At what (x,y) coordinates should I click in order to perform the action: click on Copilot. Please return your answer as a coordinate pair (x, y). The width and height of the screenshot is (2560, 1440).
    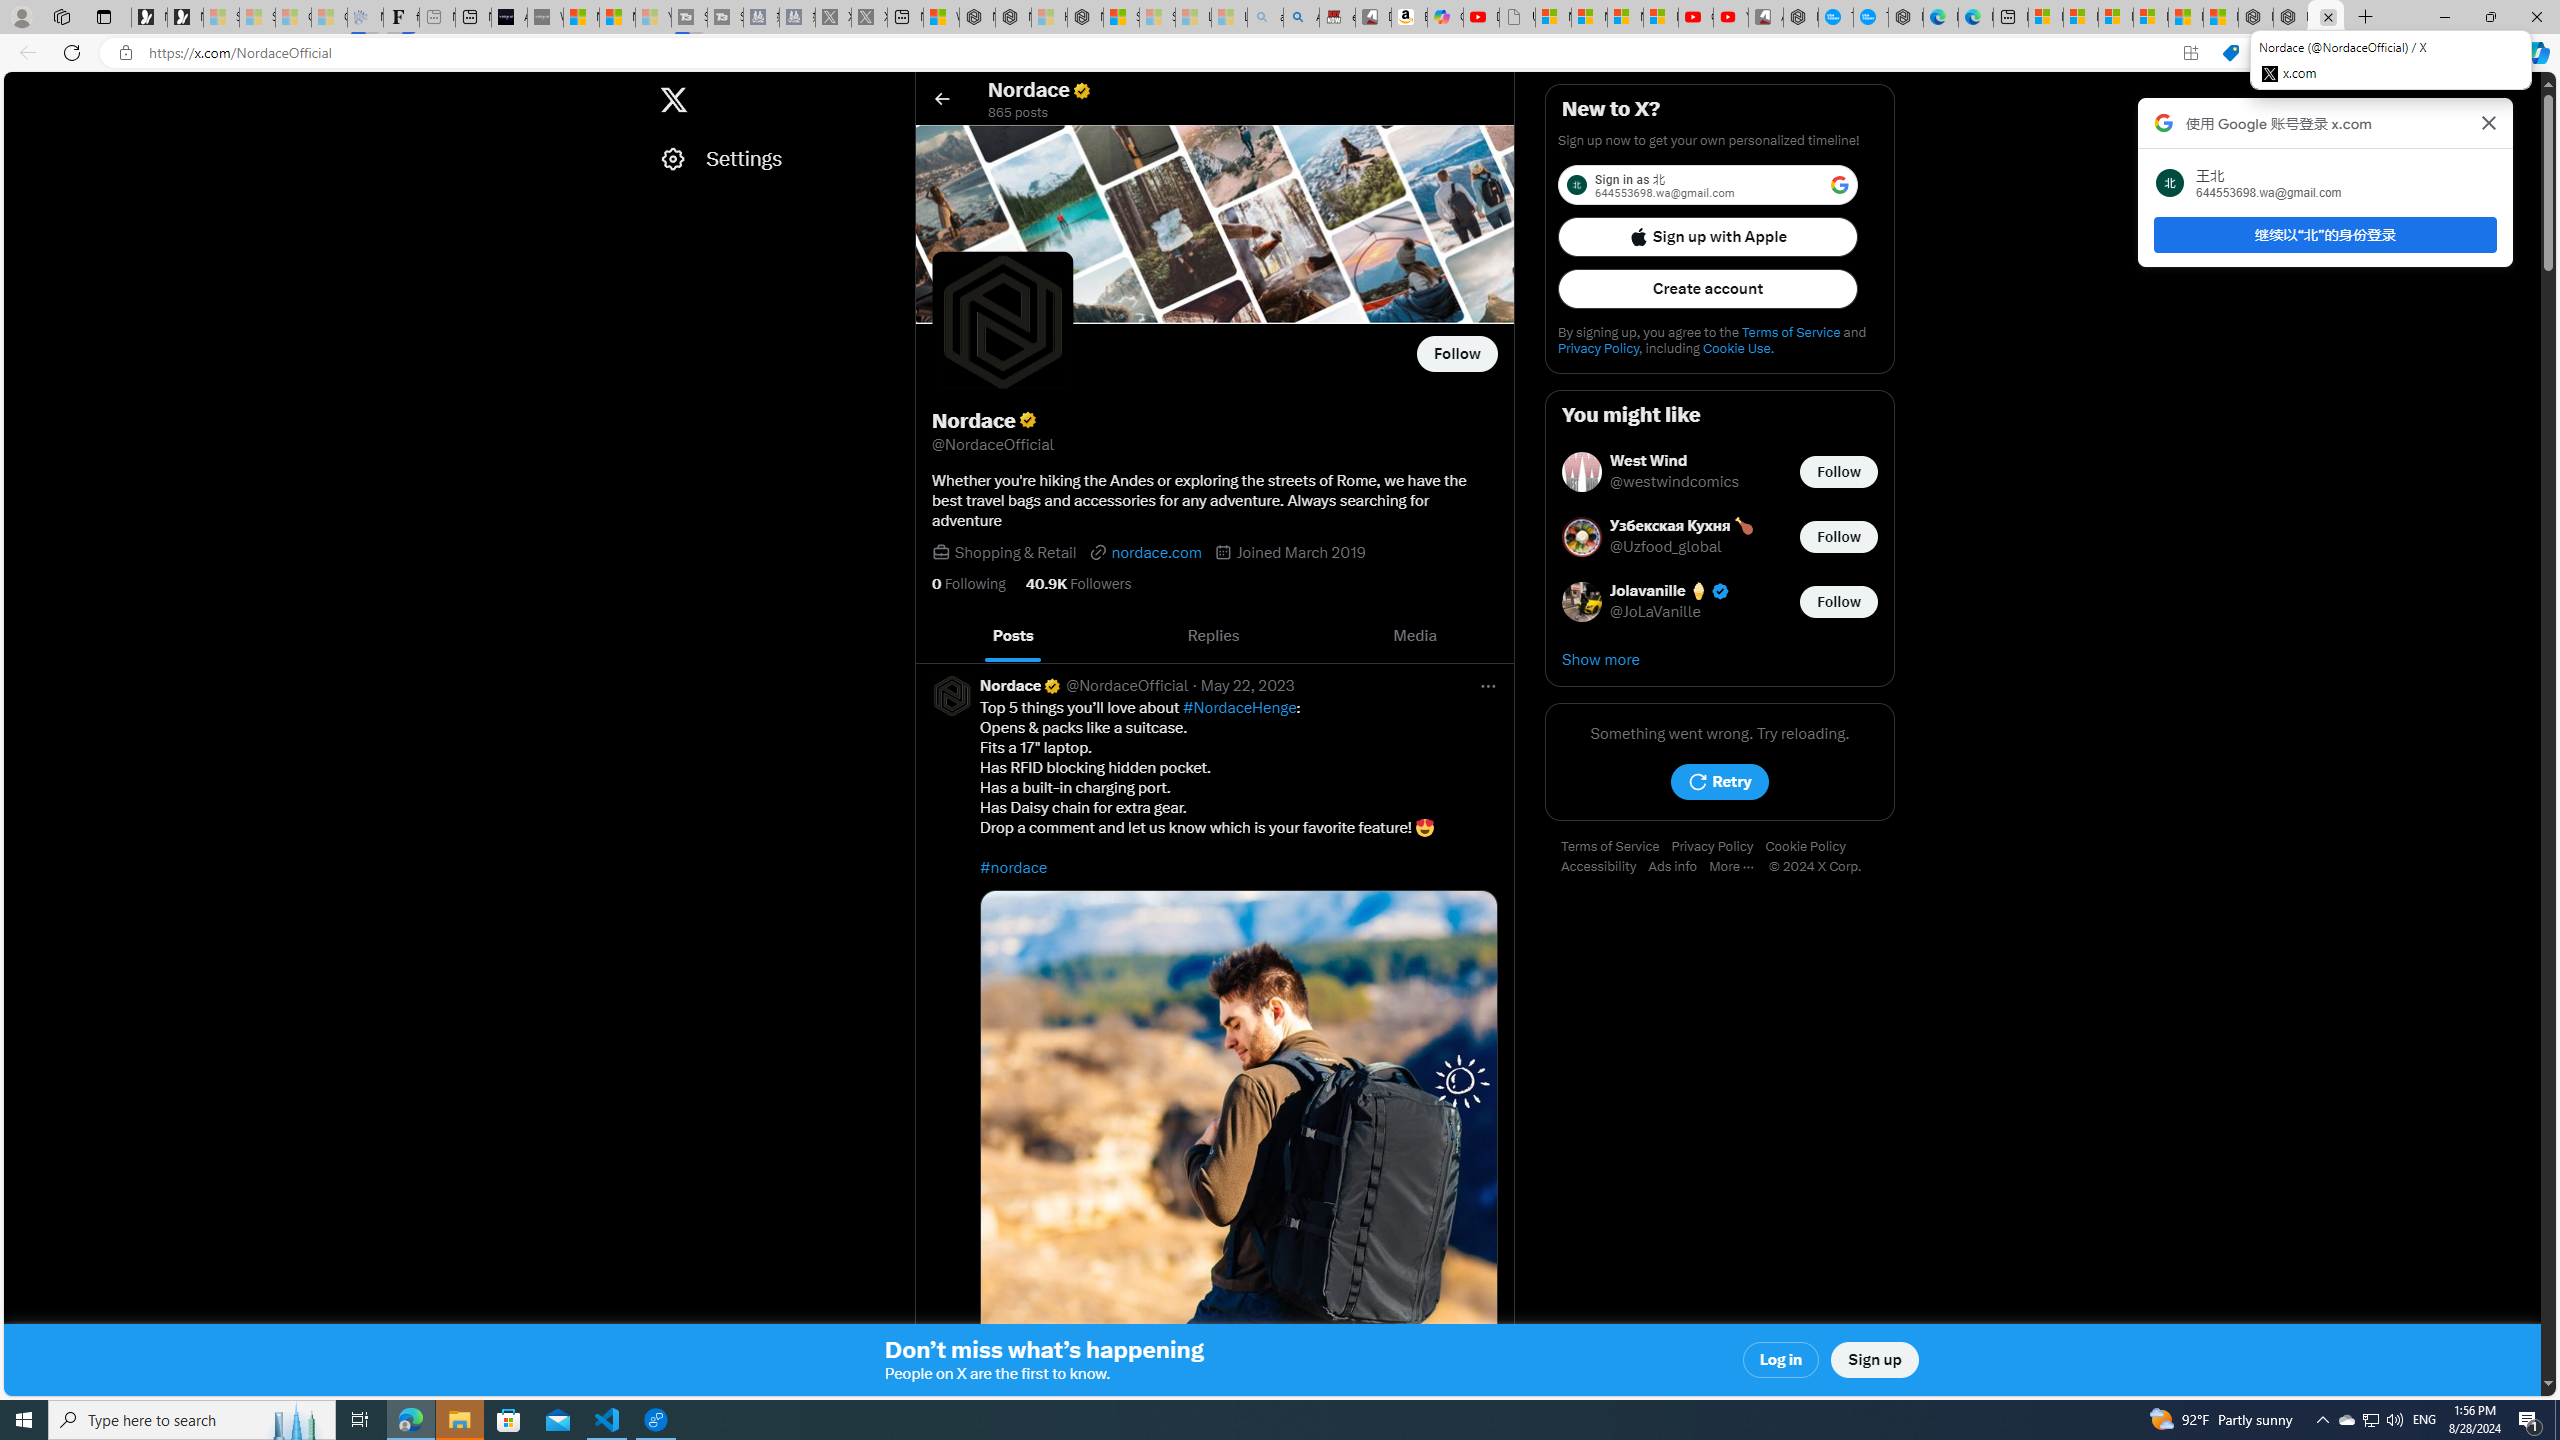
    Looking at the image, I should click on (1445, 17).